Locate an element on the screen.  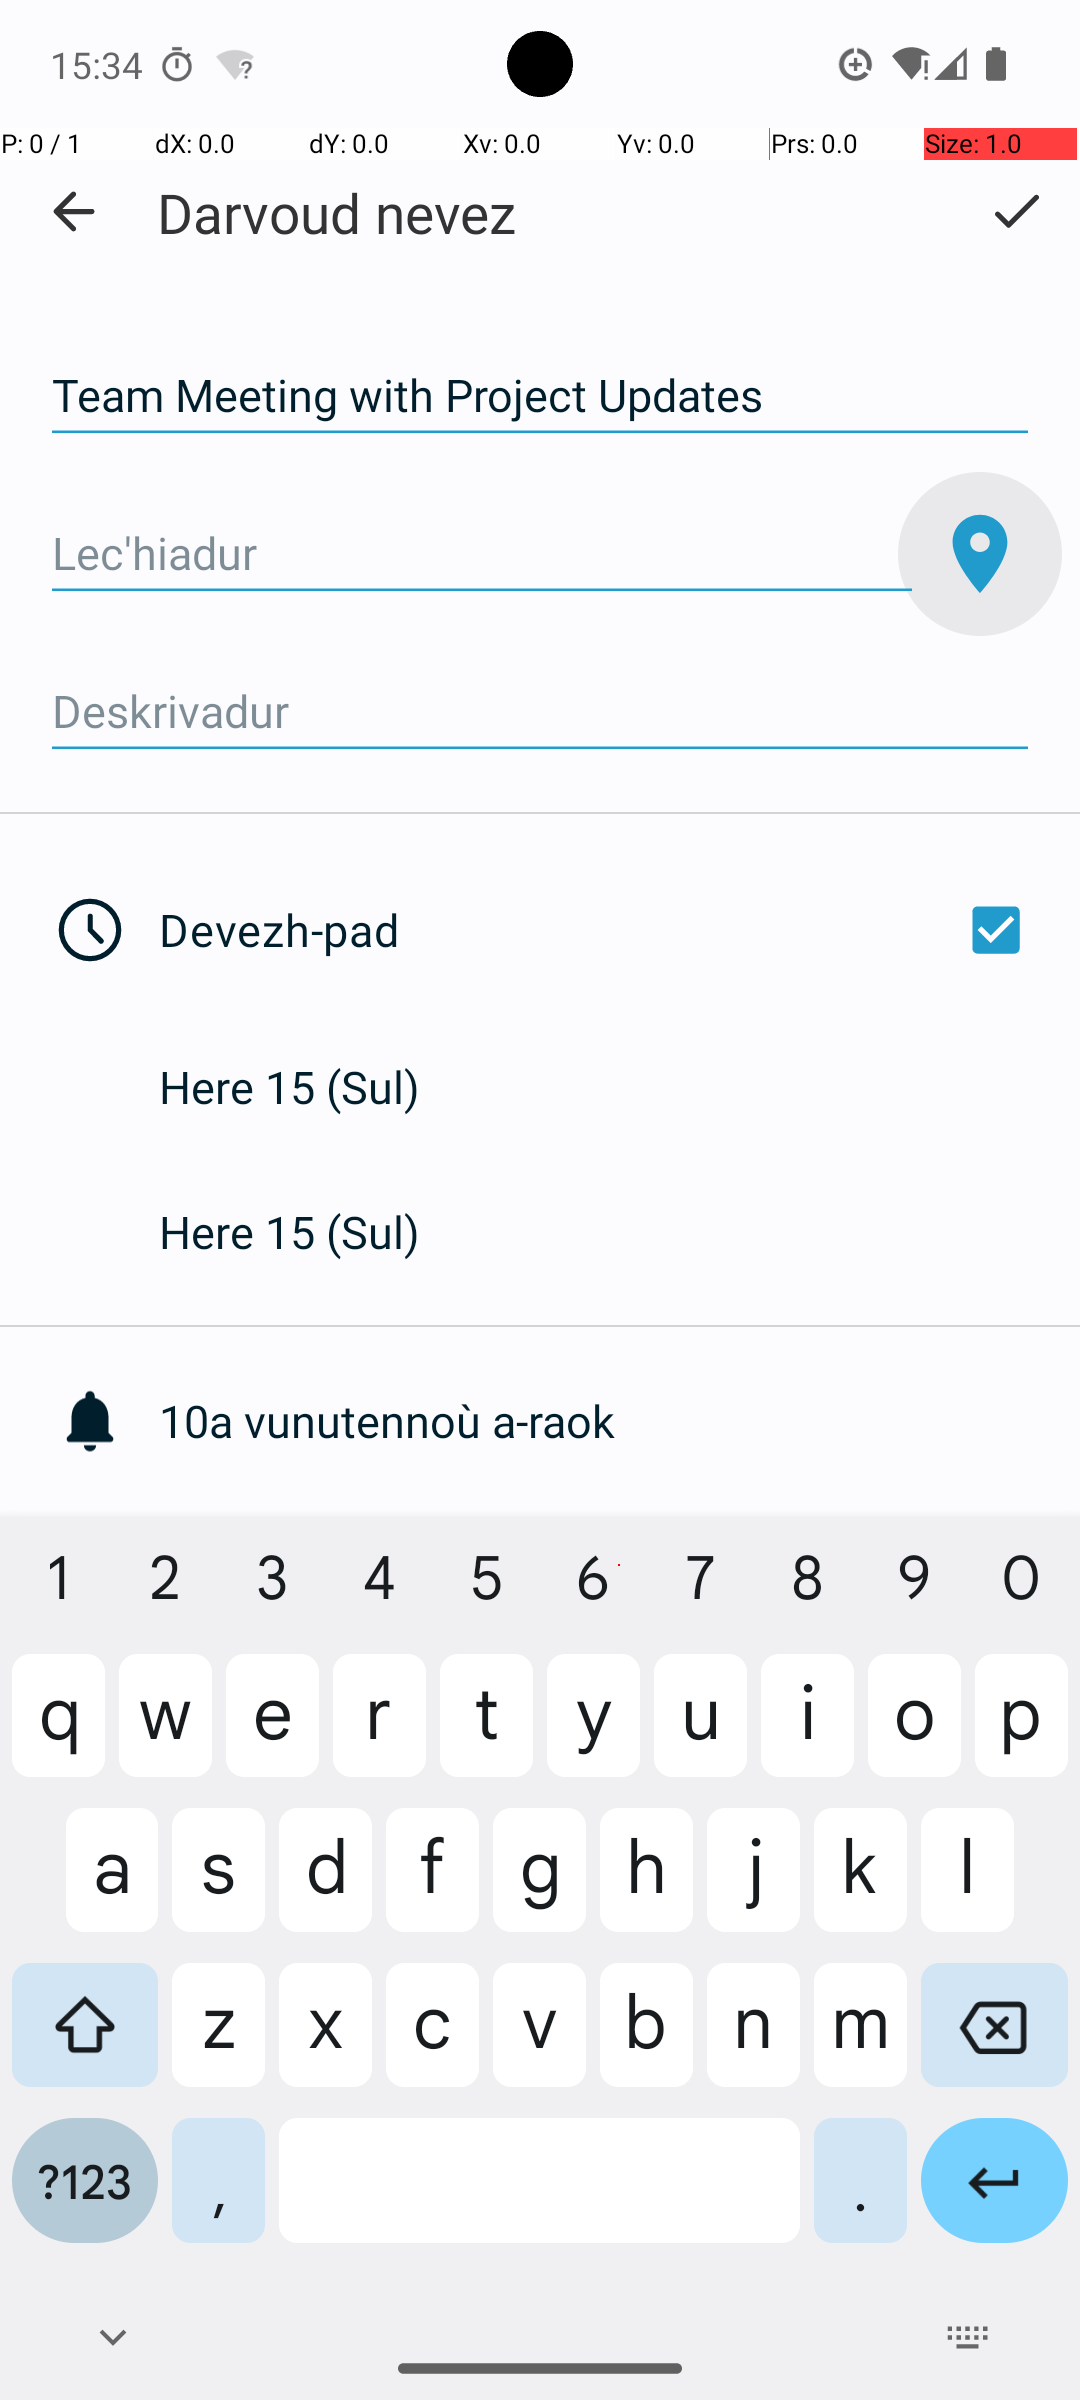
Darvoud nevez is located at coordinates (337, 212).